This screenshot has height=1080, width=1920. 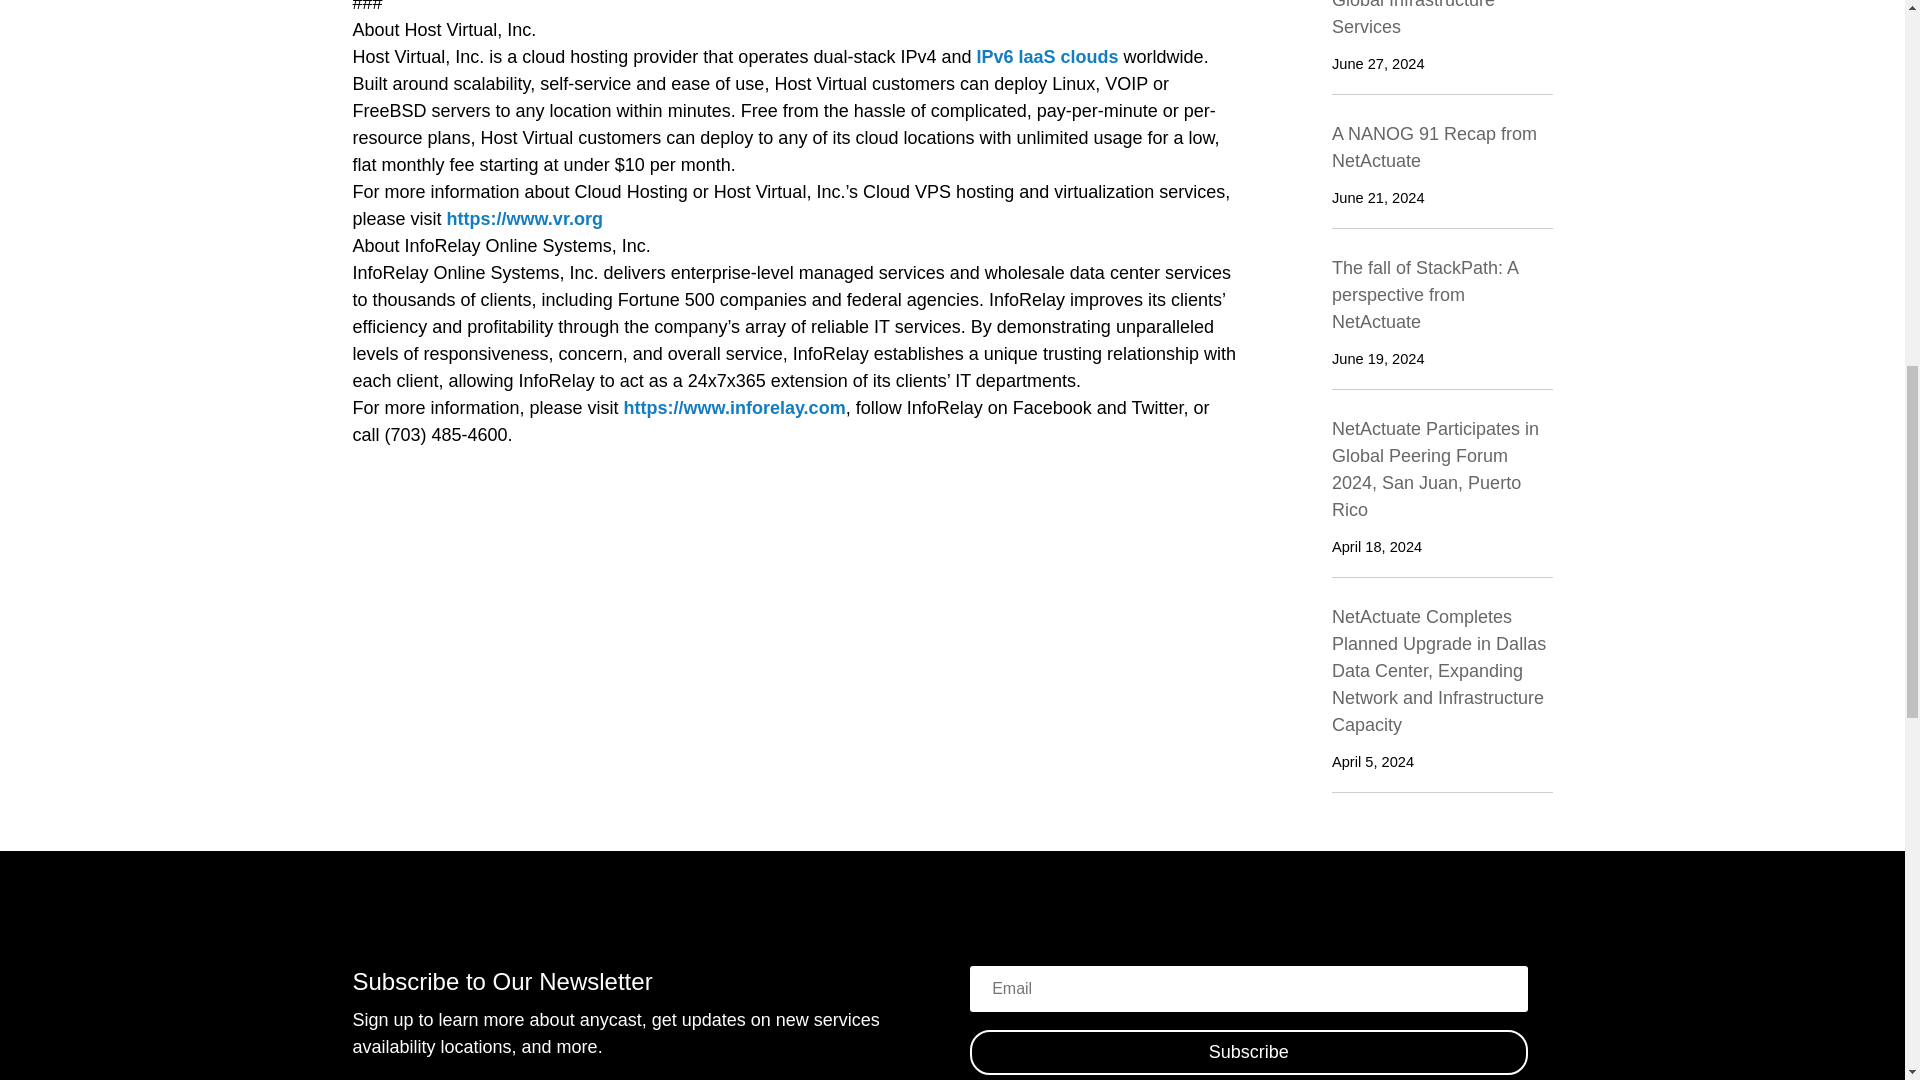 I want to click on The fall of StackPath: A perspective from NetActuate, so click(x=1425, y=294).